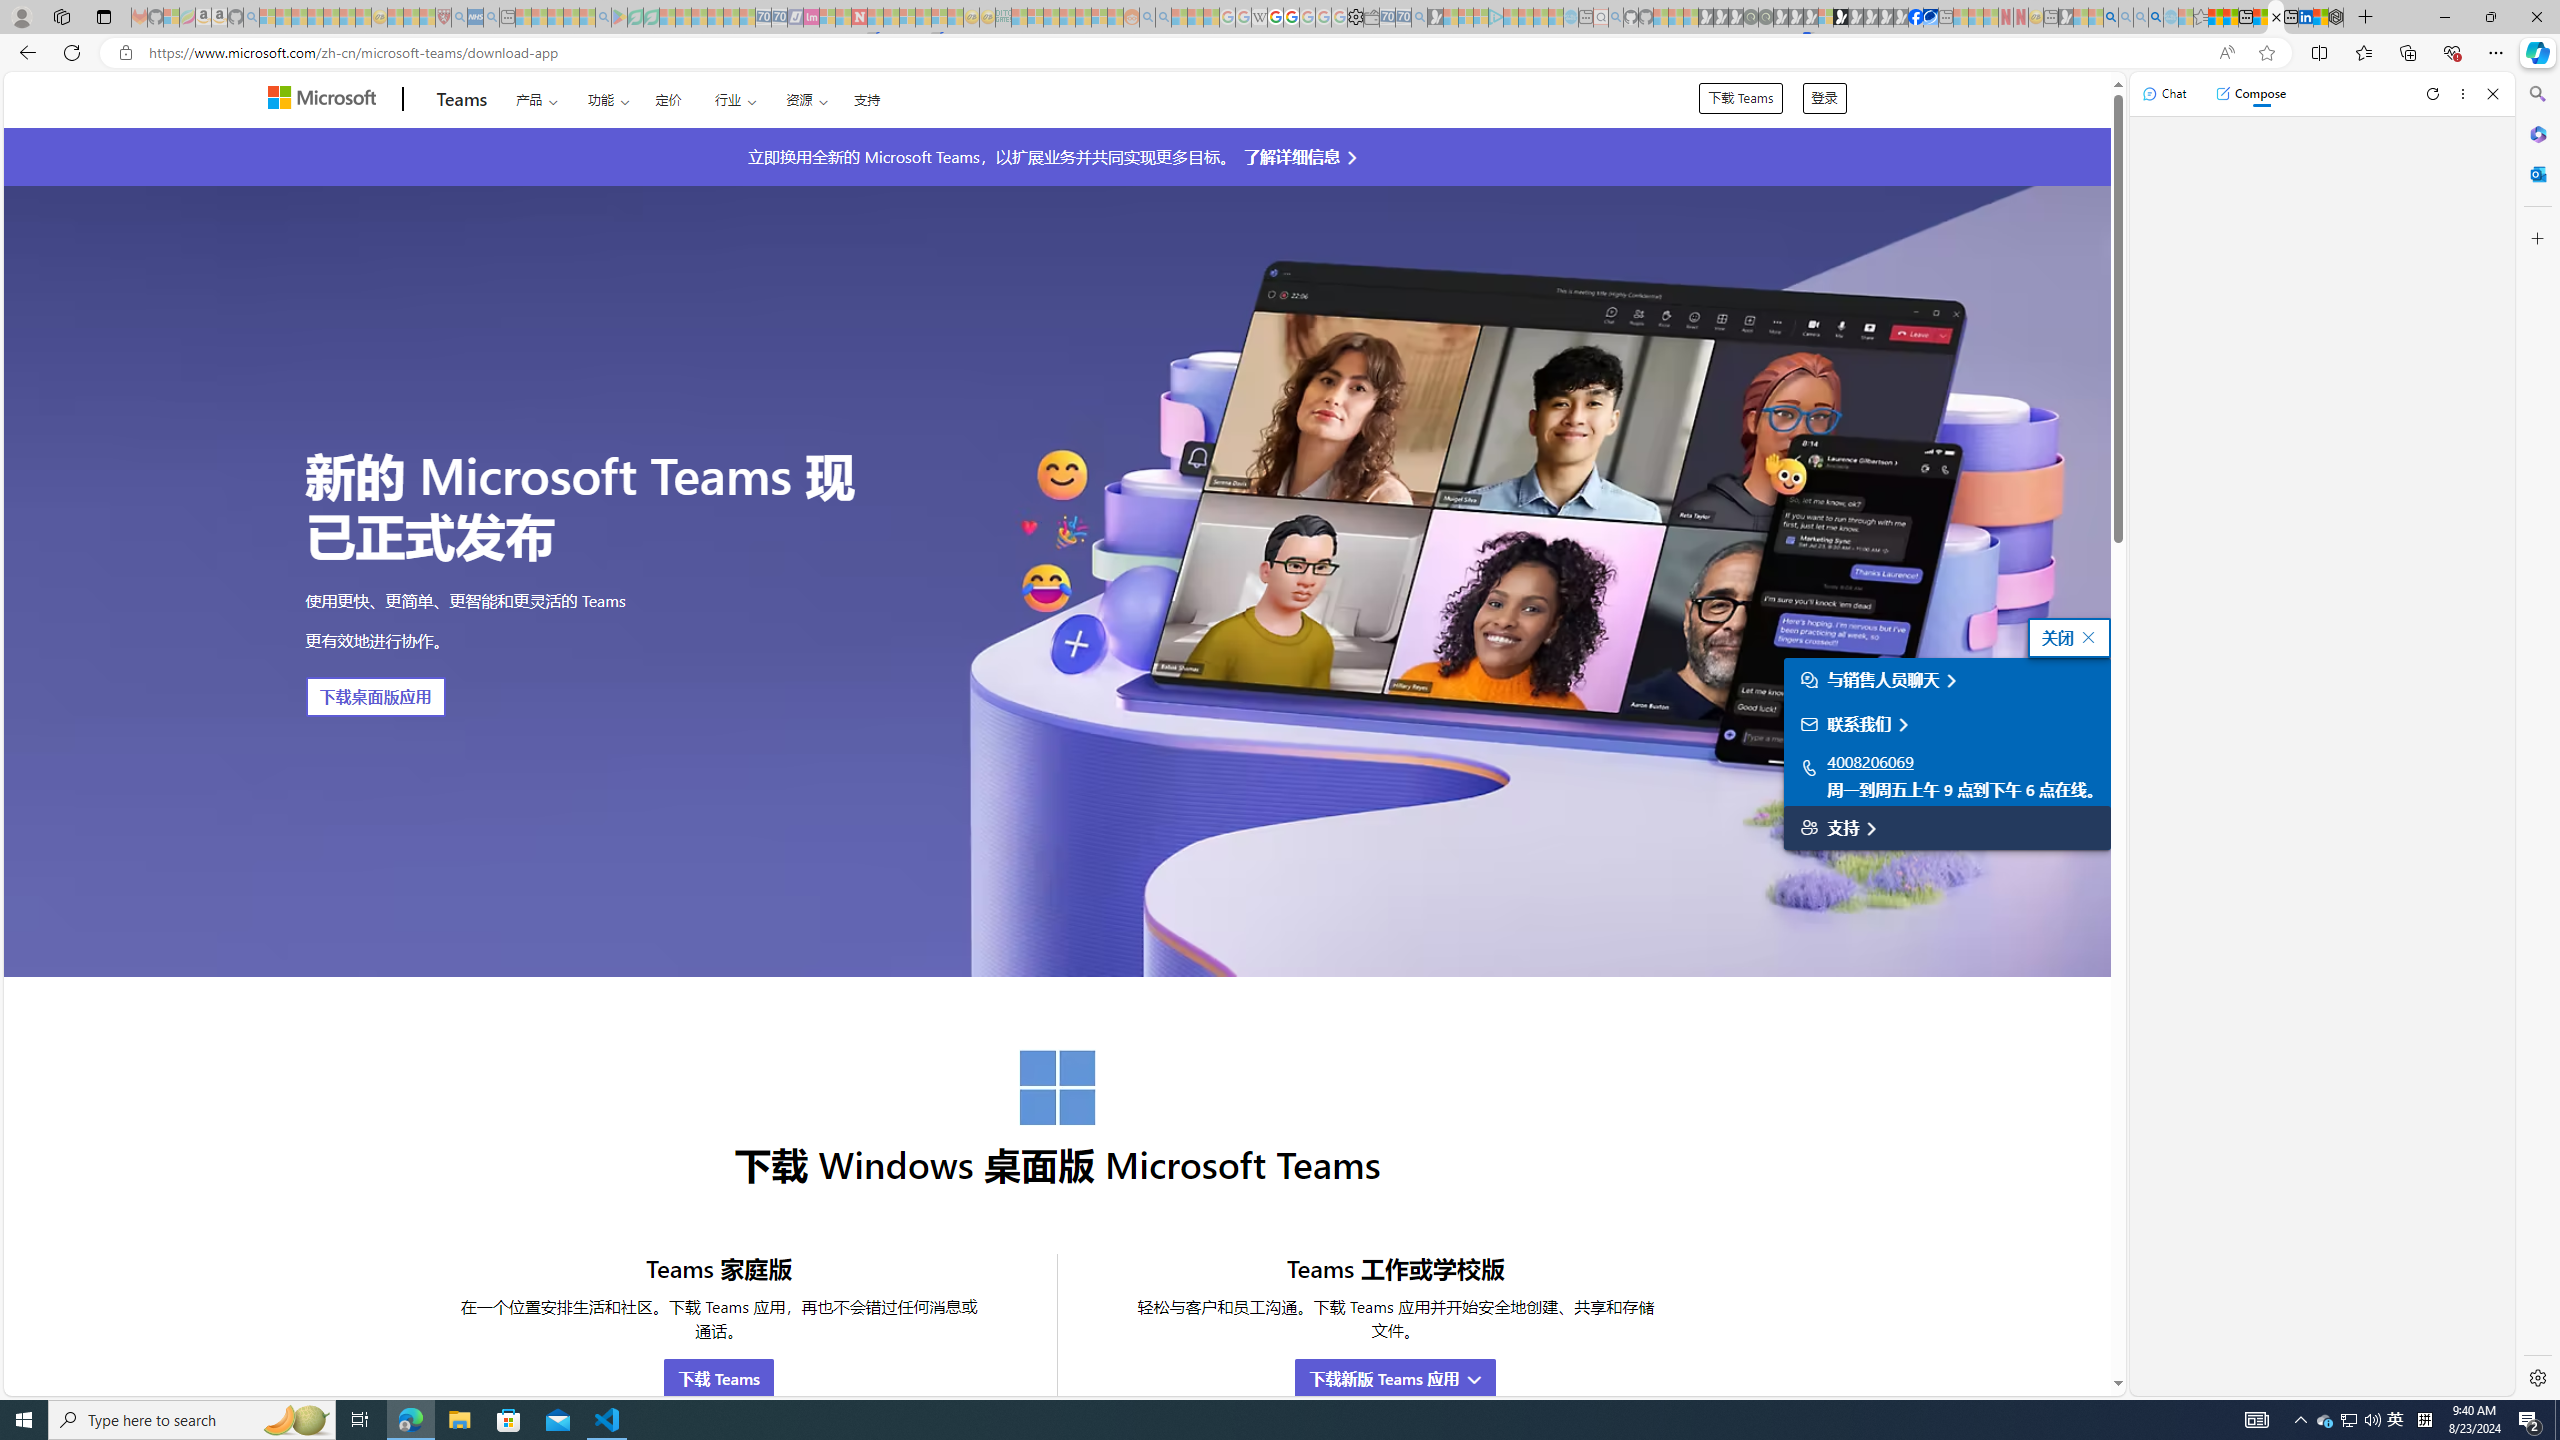 The image size is (2560, 1440). I want to click on Nordace | Facebook, so click(1916, 17).